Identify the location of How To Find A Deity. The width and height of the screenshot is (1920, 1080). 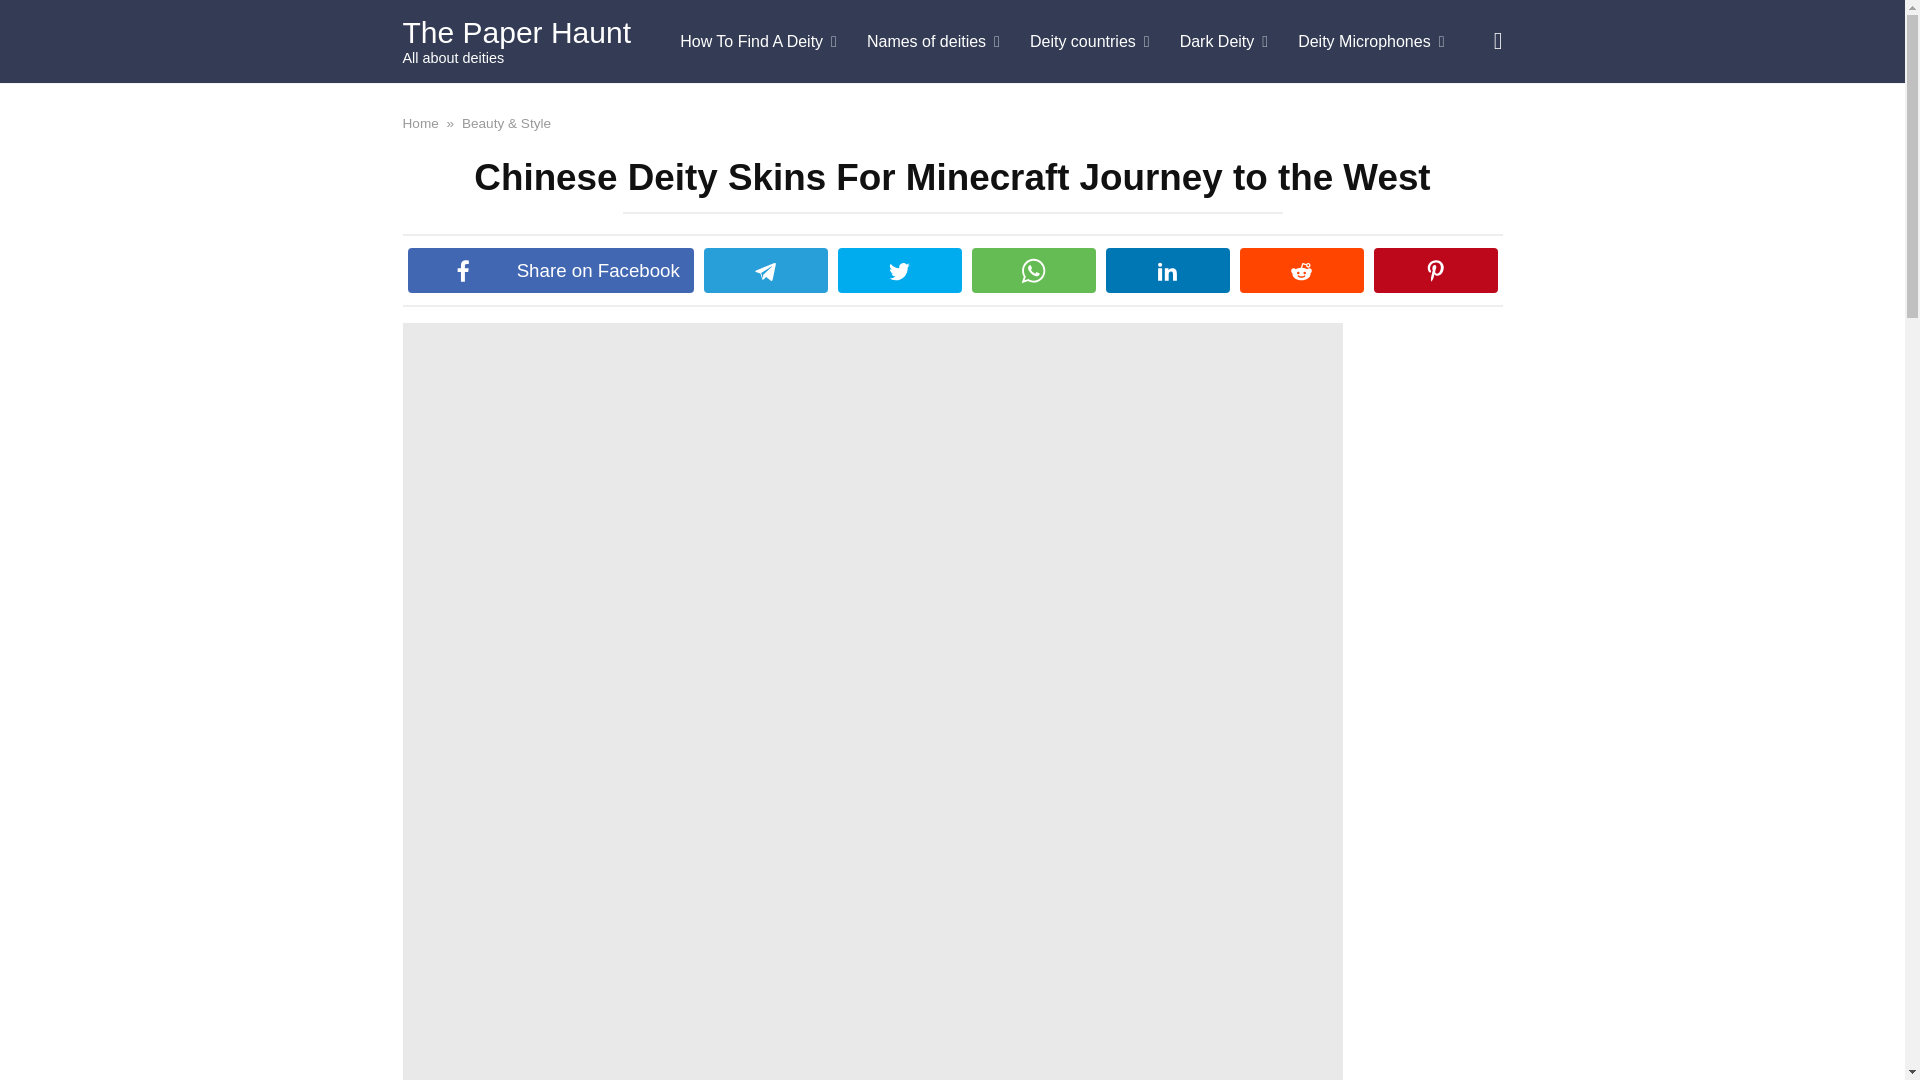
(758, 42).